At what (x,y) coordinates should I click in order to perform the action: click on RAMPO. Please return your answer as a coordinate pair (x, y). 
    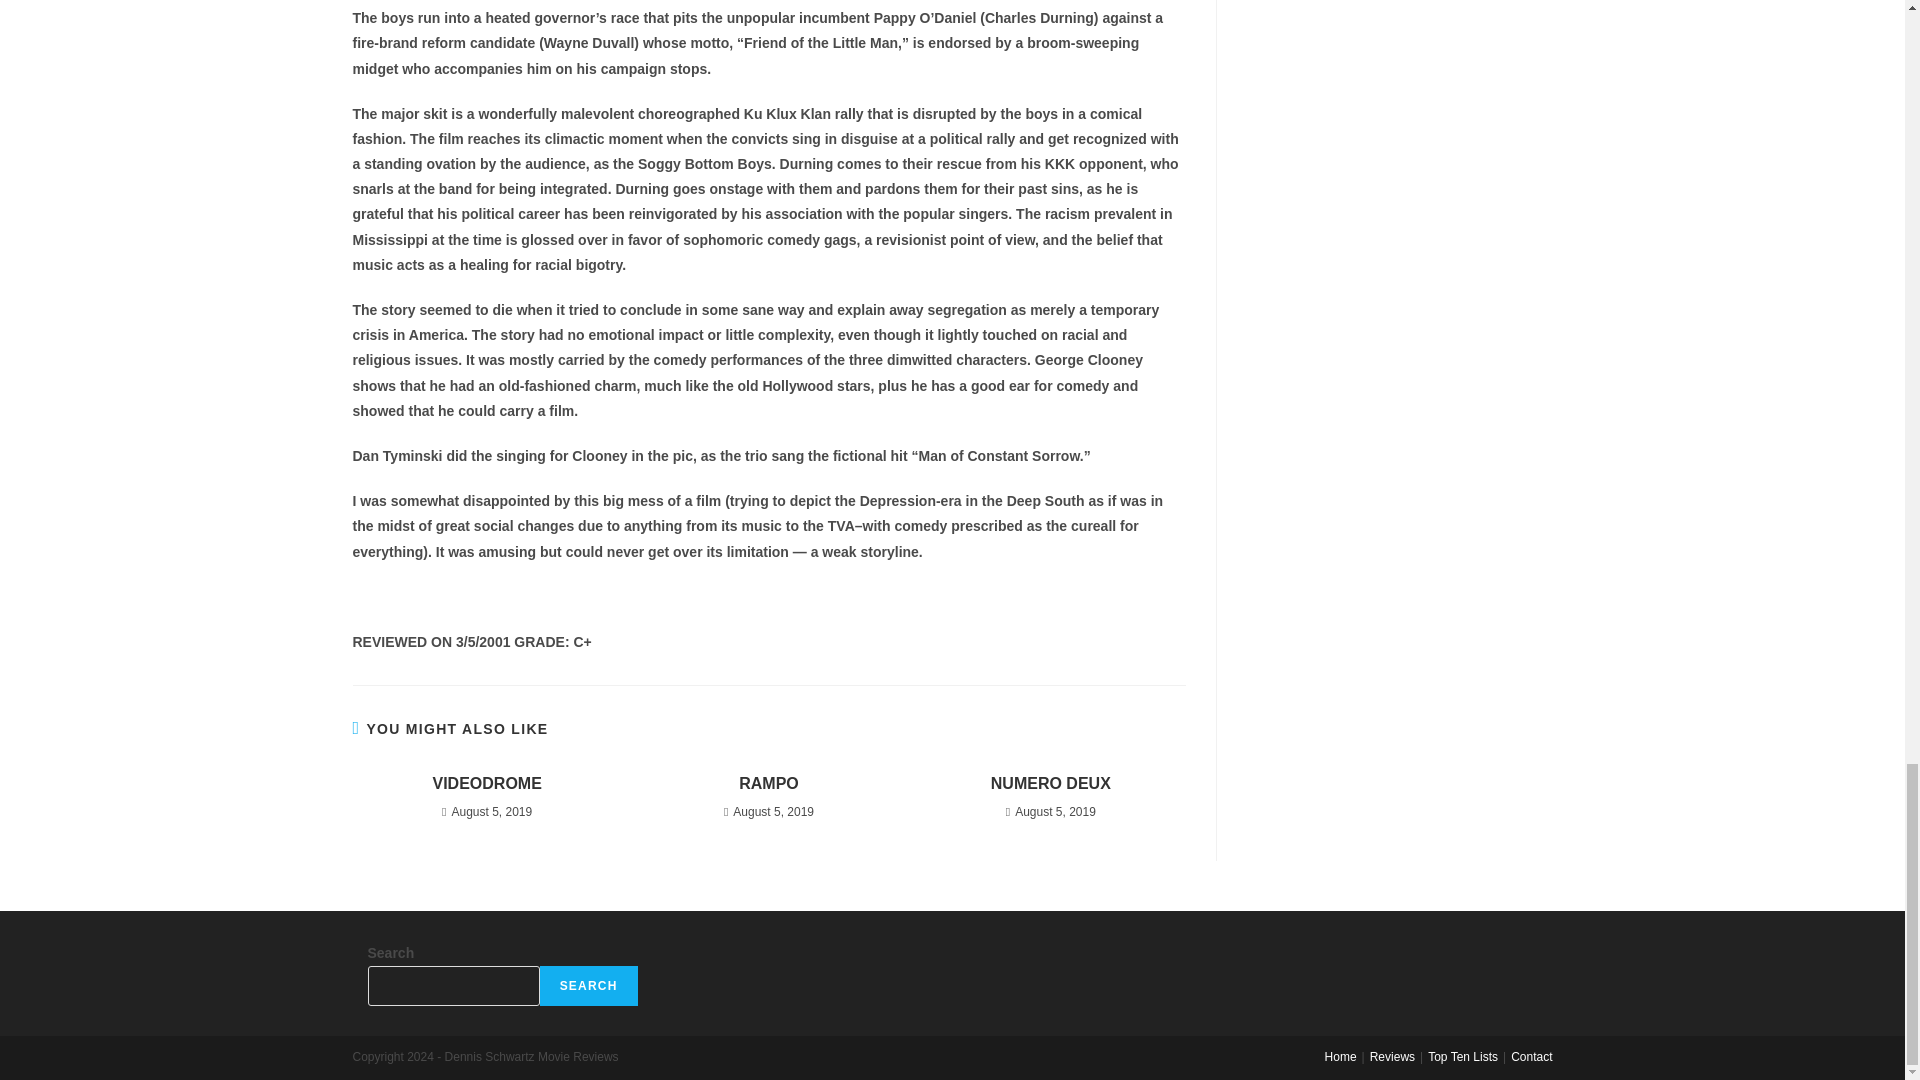
    Looking at the image, I should click on (768, 784).